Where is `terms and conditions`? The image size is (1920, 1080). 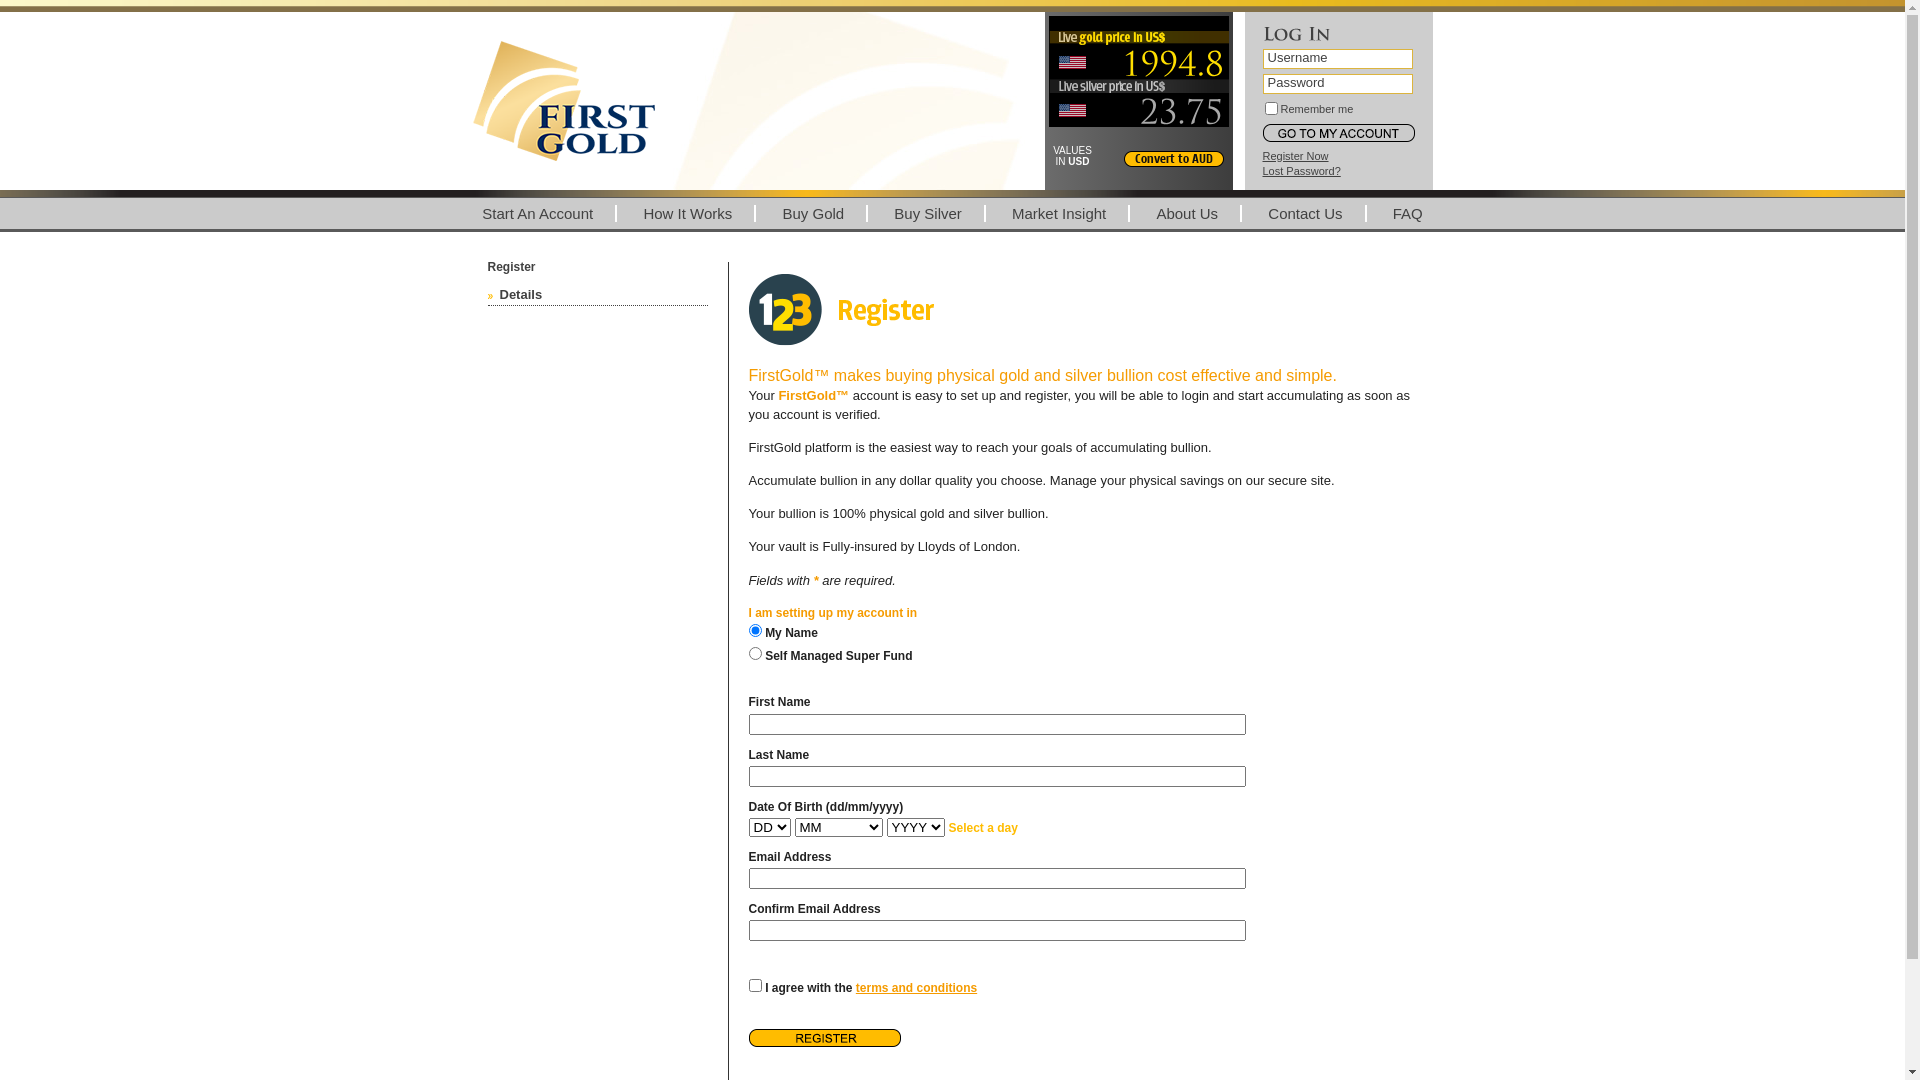
terms and conditions is located at coordinates (916, 988).